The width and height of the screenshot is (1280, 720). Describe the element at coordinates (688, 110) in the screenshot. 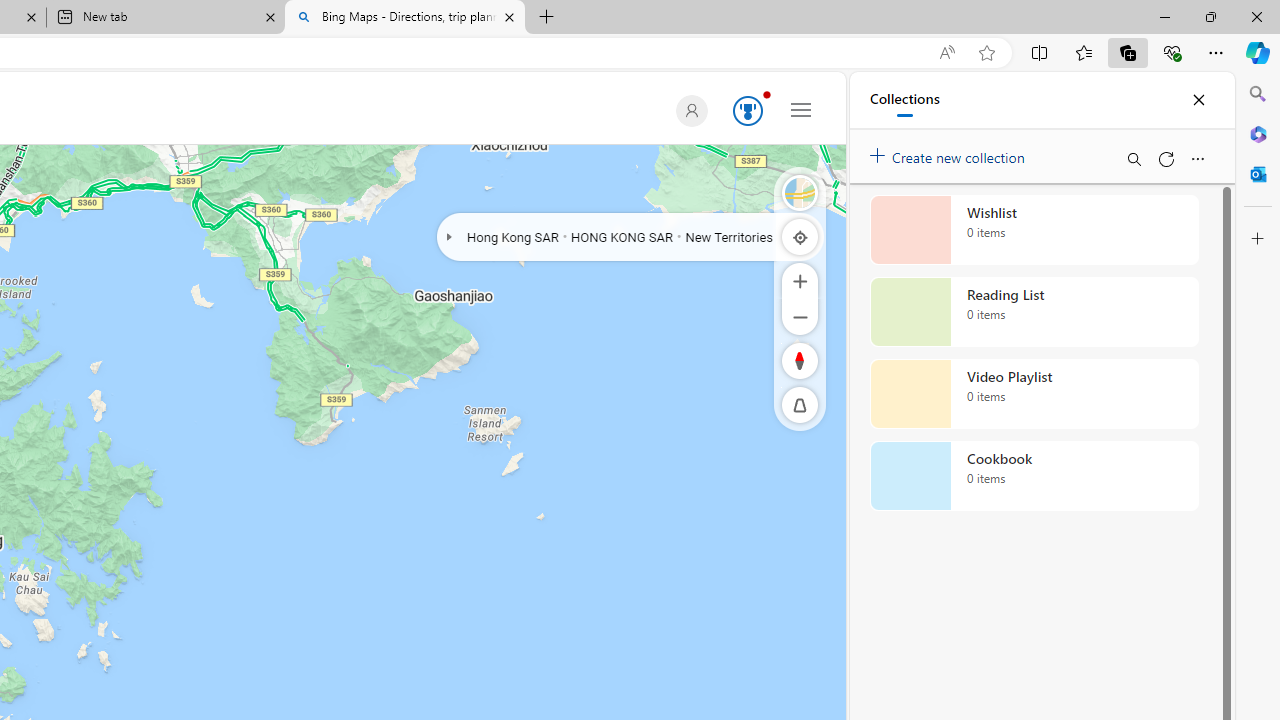

I see `Default Profile Picture` at that location.